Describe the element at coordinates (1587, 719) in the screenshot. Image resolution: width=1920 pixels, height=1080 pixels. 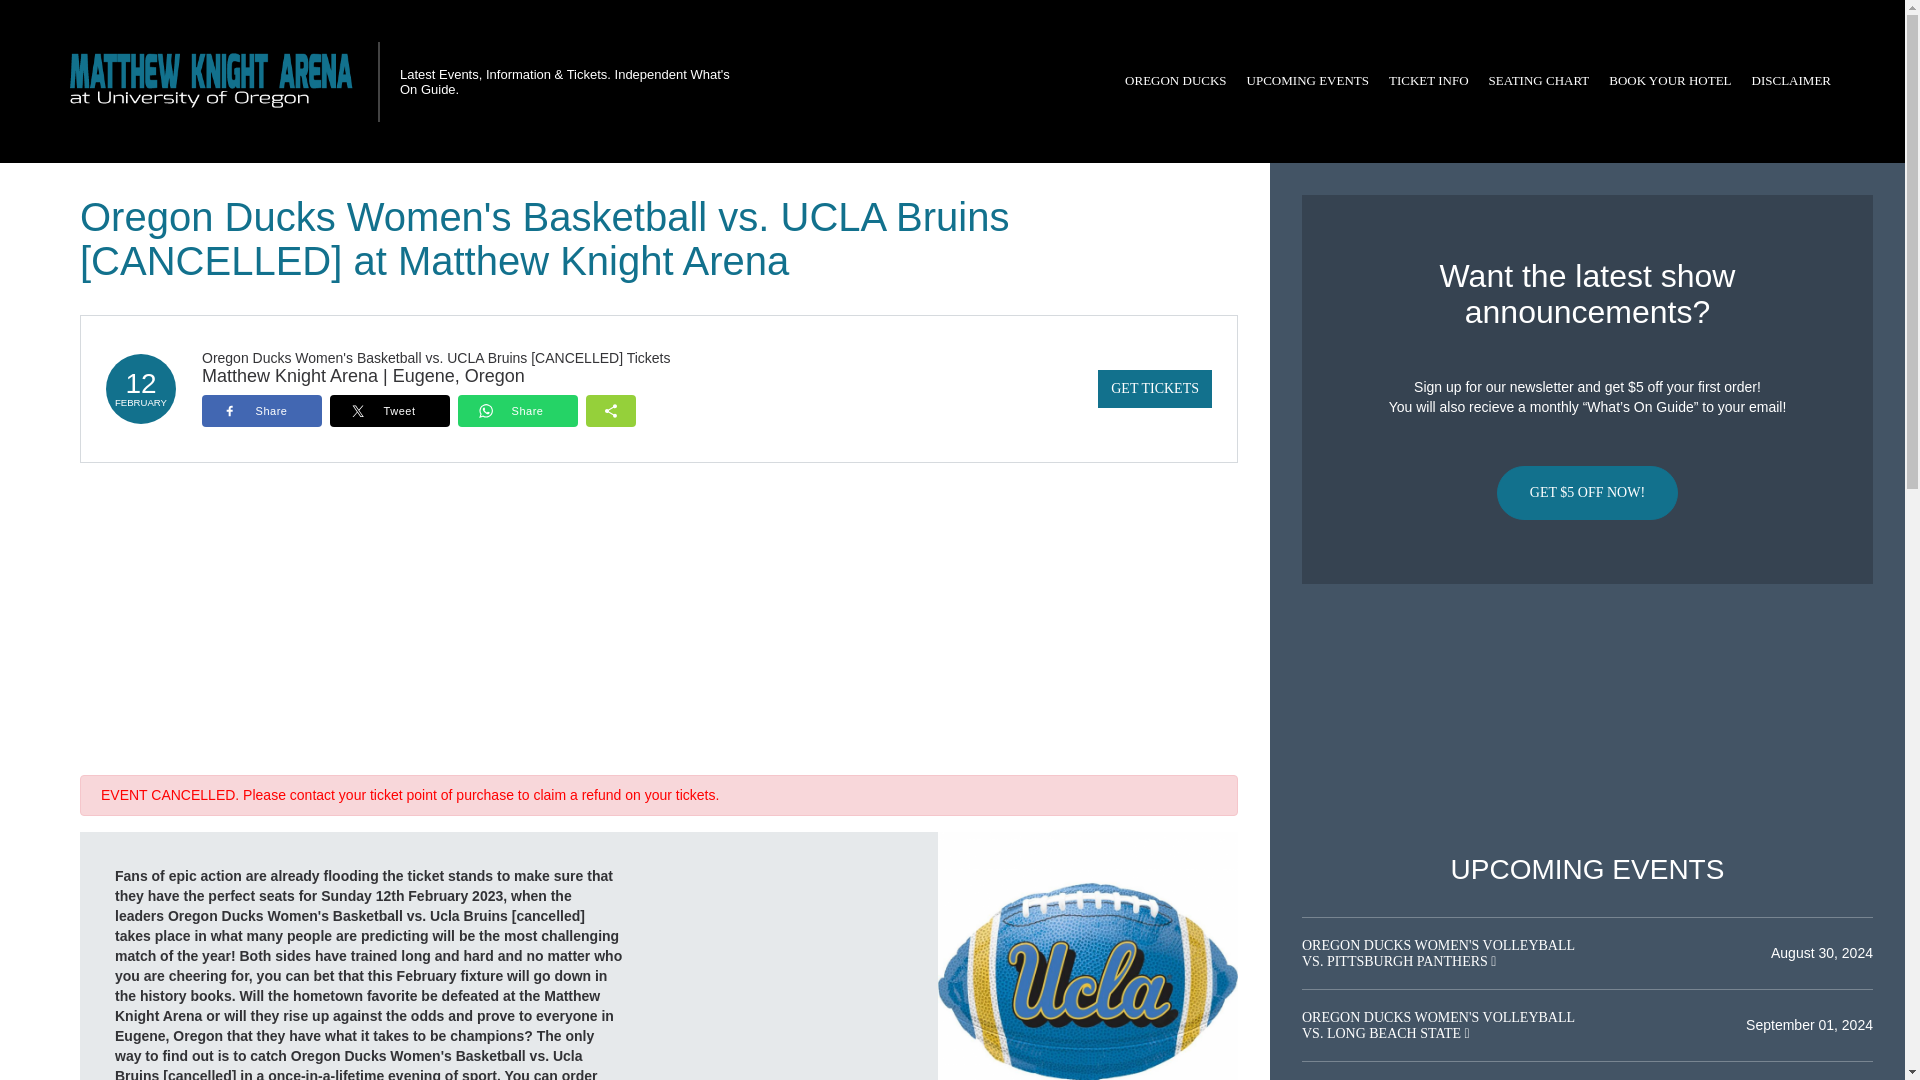
I see `Advertisement` at that location.